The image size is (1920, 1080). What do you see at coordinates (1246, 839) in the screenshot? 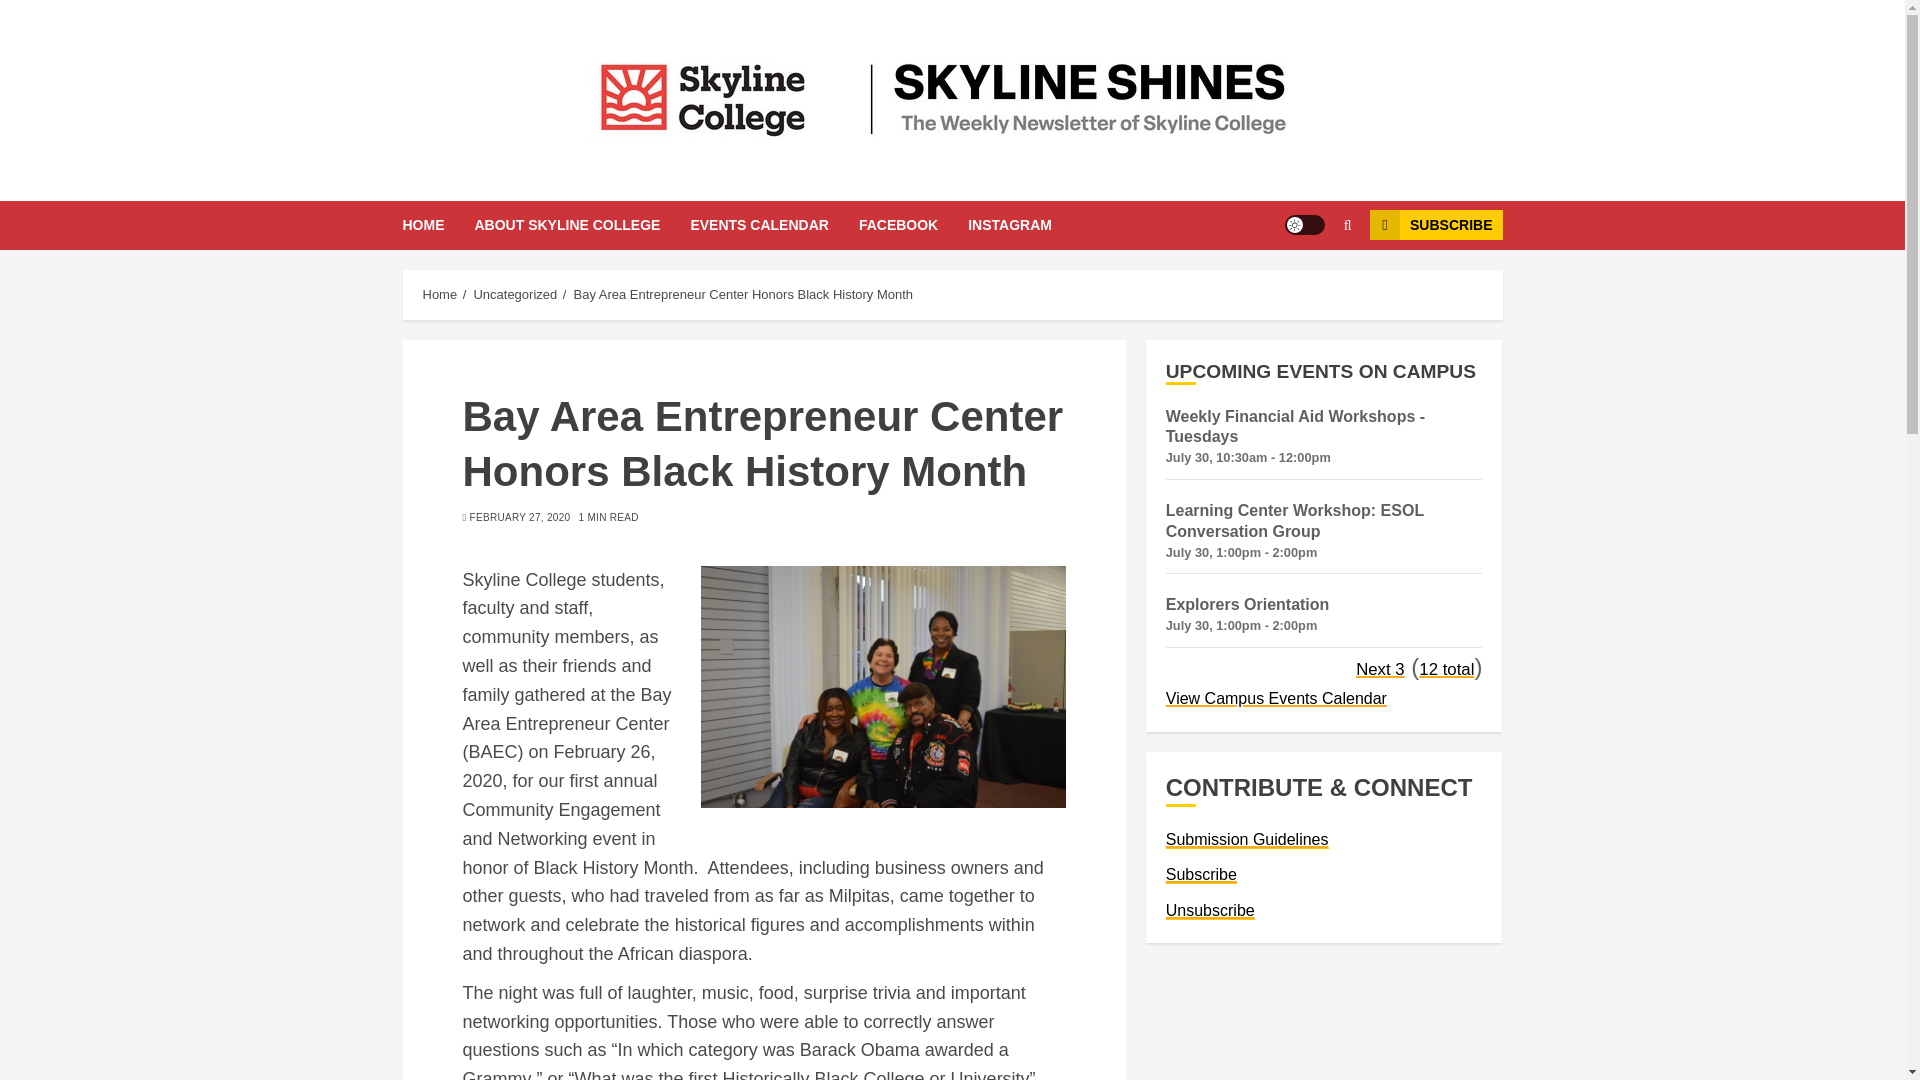
I see `Submission Guidelines` at bounding box center [1246, 839].